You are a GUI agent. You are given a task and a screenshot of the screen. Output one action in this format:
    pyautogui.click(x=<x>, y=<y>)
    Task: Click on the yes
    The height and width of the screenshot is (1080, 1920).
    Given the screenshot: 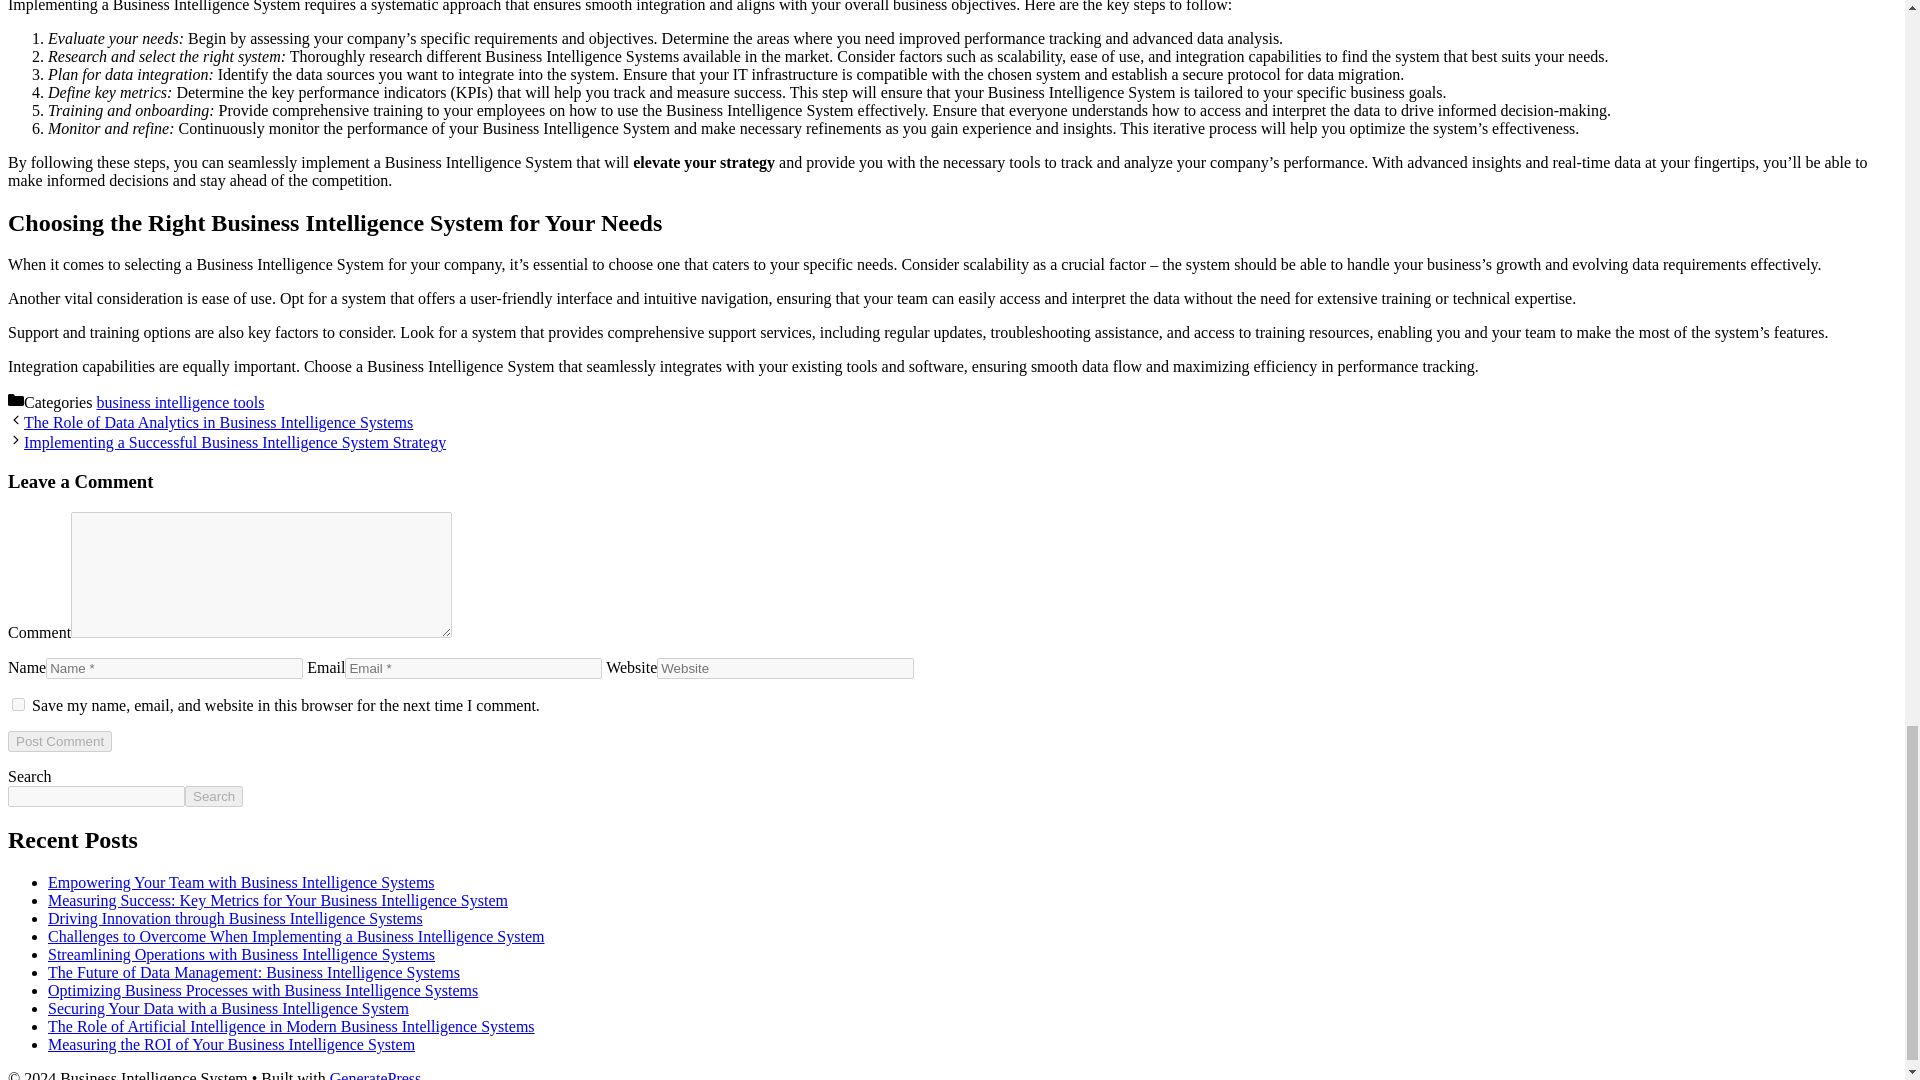 What is the action you would take?
    pyautogui.click(x=18, y=704)
    